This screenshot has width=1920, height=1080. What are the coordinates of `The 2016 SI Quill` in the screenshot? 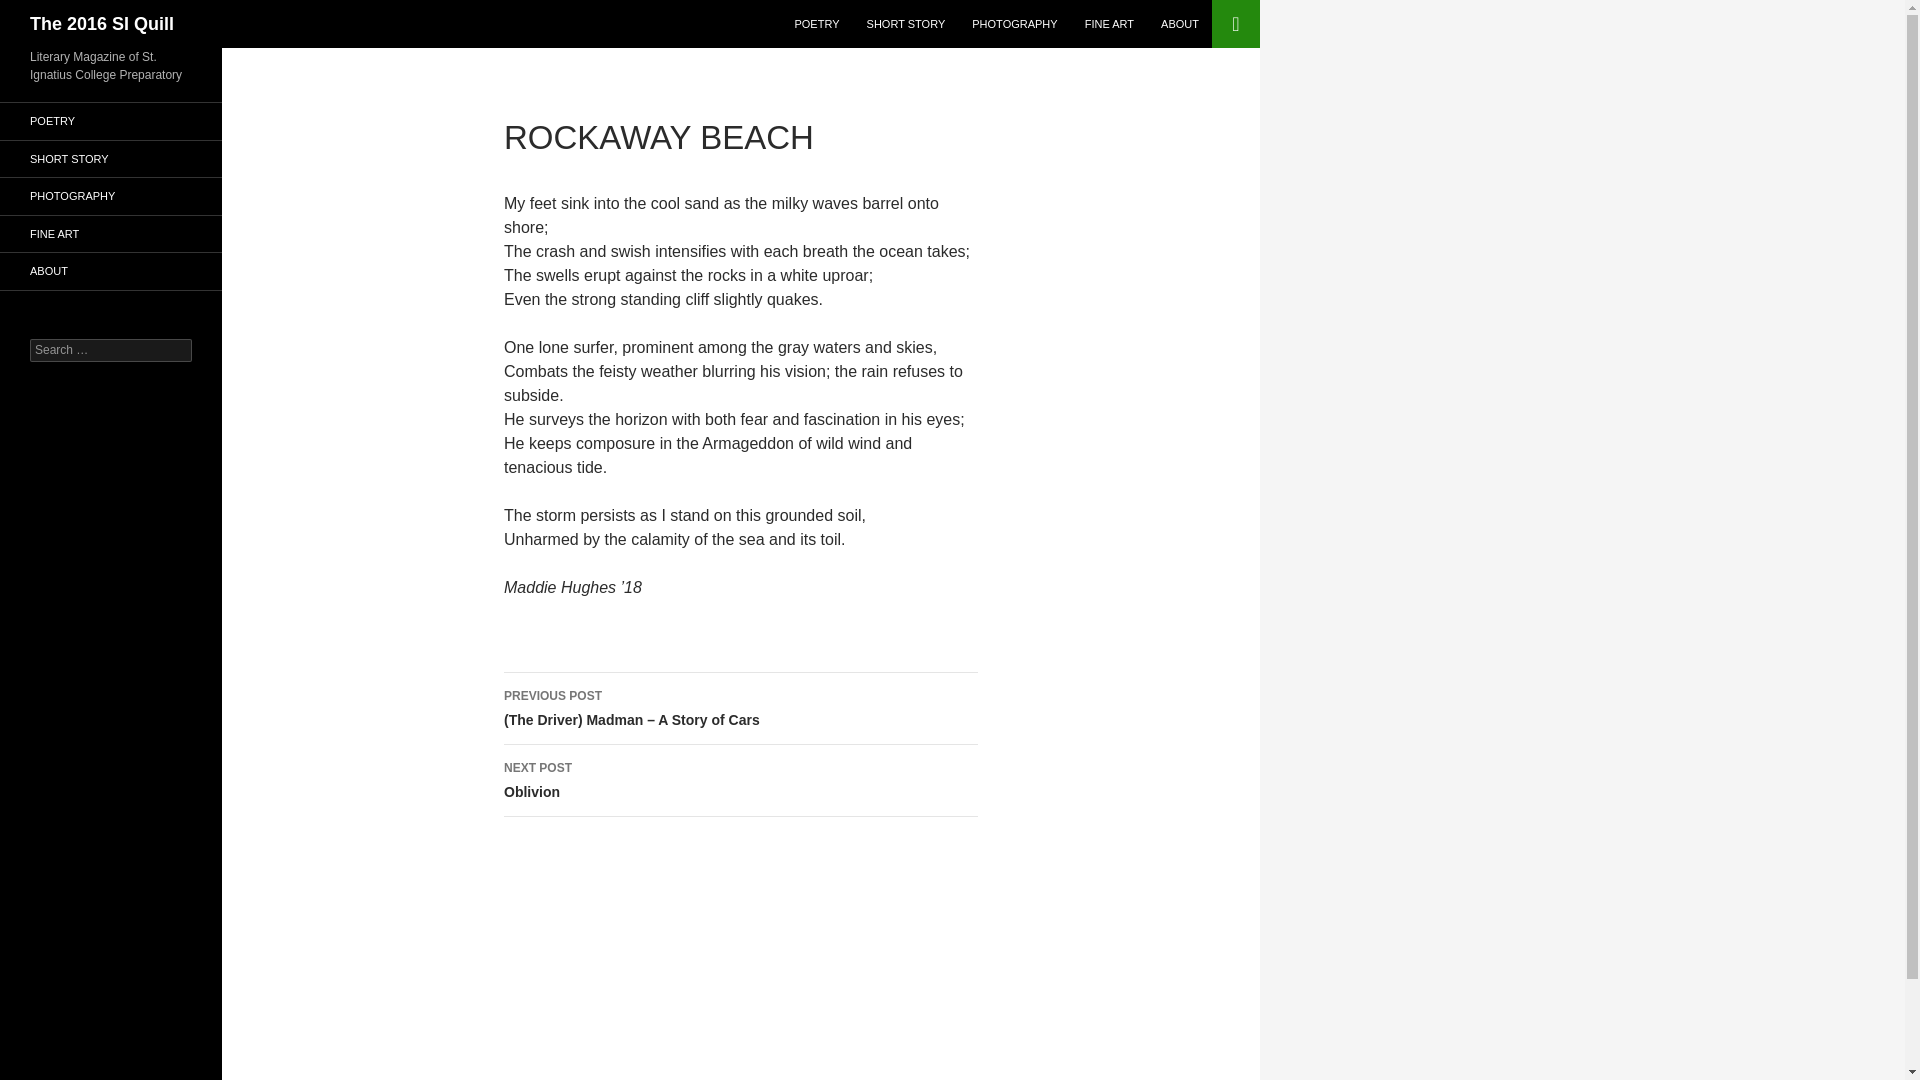 It's located at (102, 24).